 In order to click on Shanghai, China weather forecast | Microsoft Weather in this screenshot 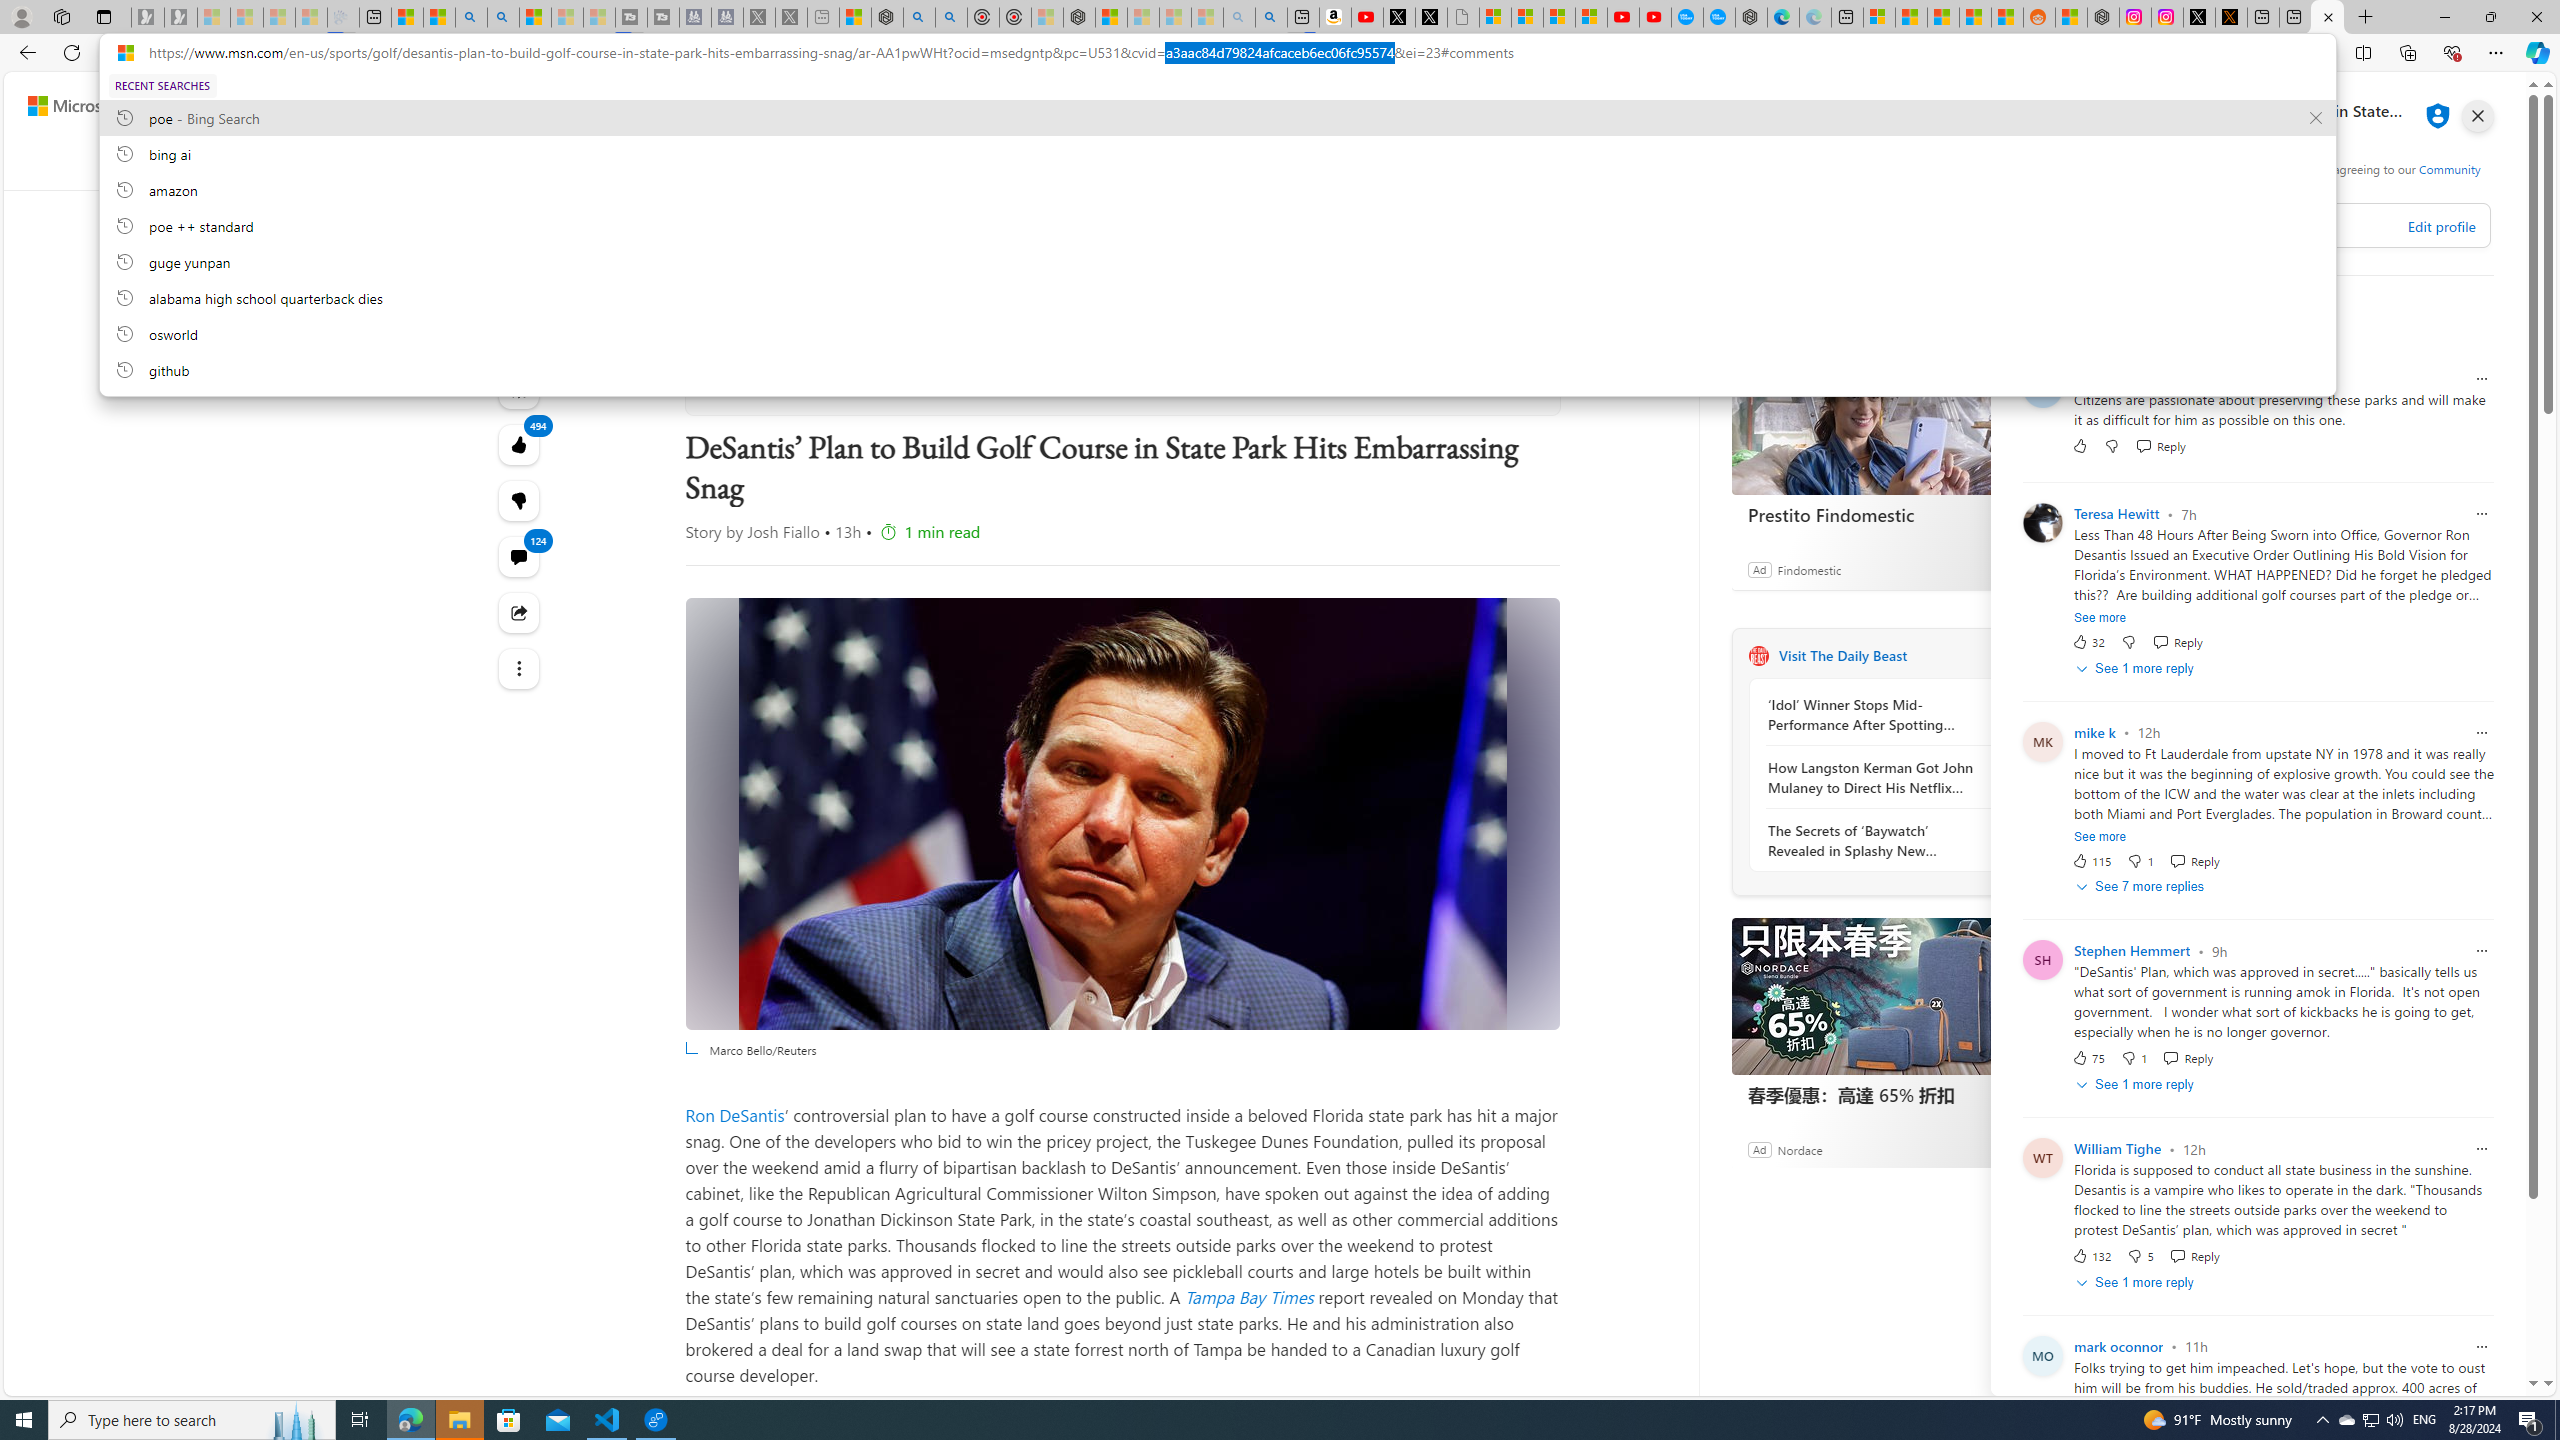, I will do `click(1910, 17)`.